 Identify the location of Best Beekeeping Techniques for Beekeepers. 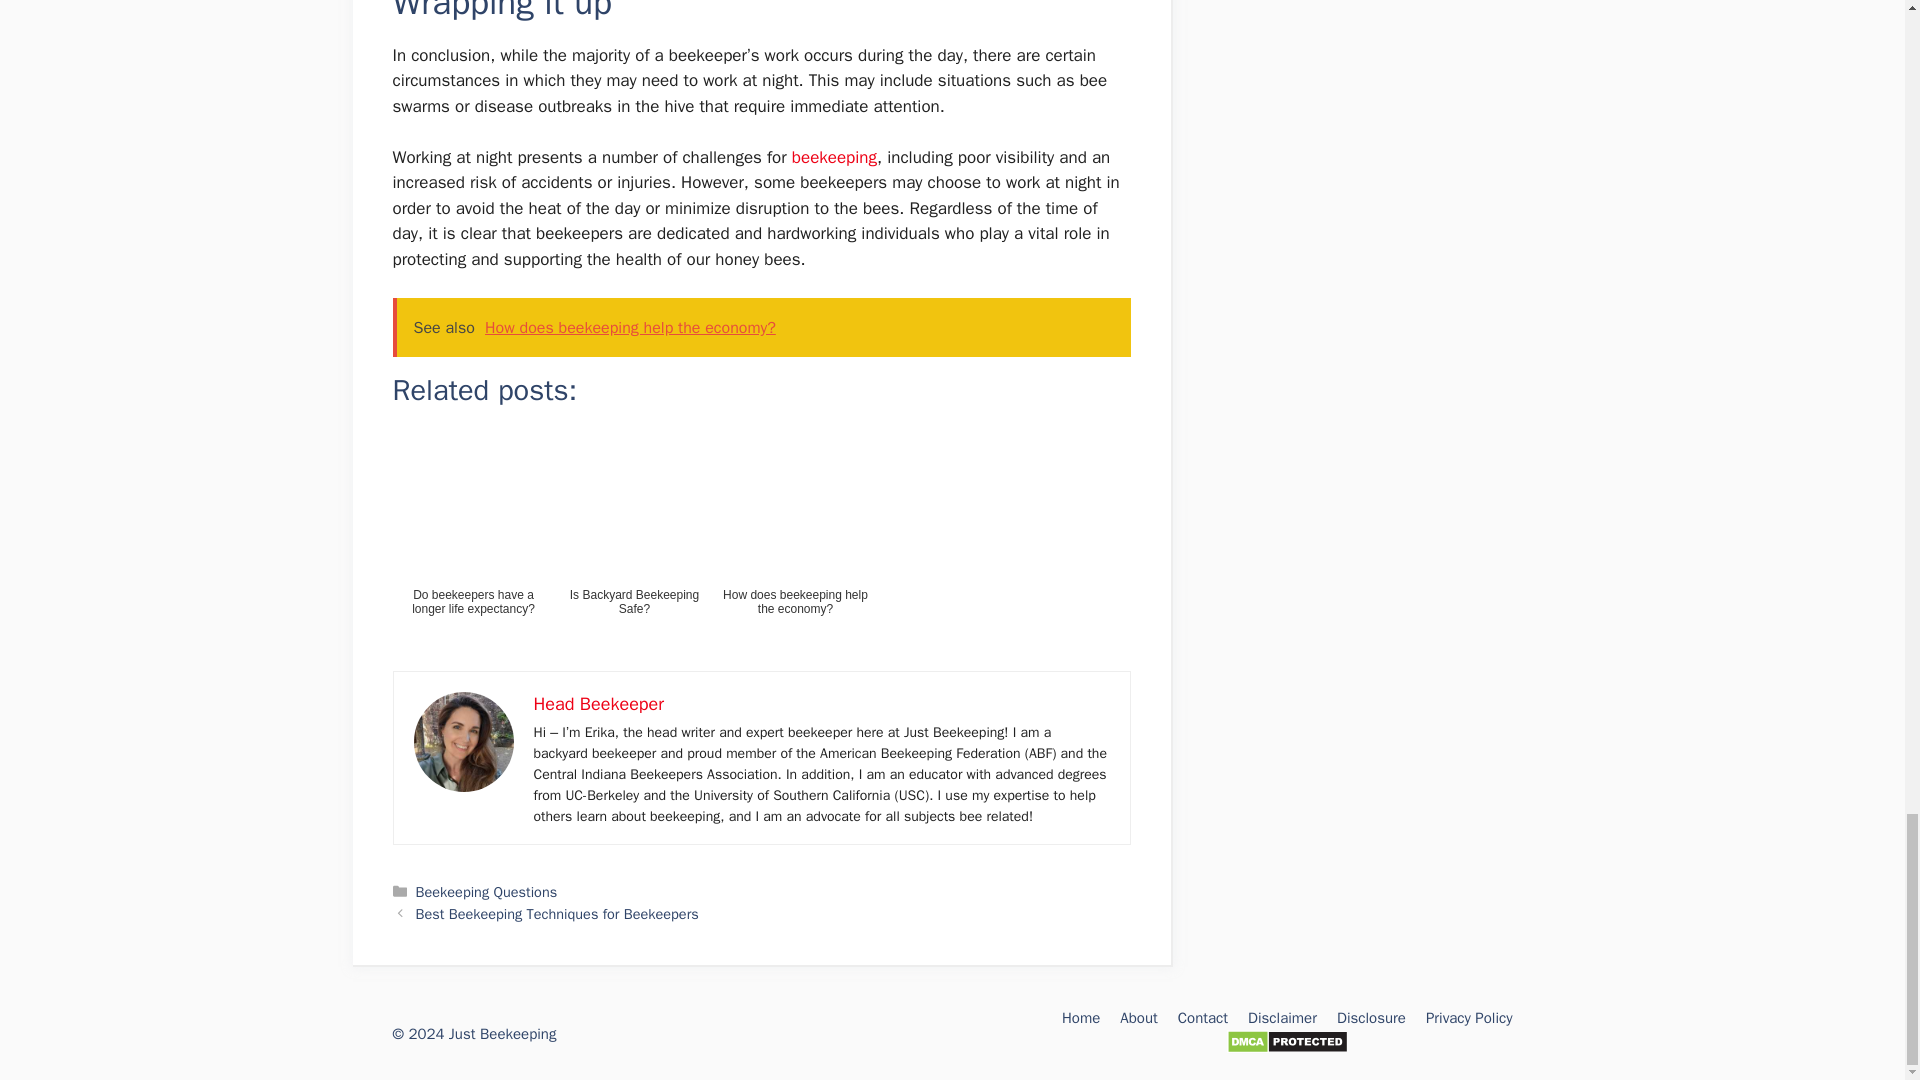
(557, 914).